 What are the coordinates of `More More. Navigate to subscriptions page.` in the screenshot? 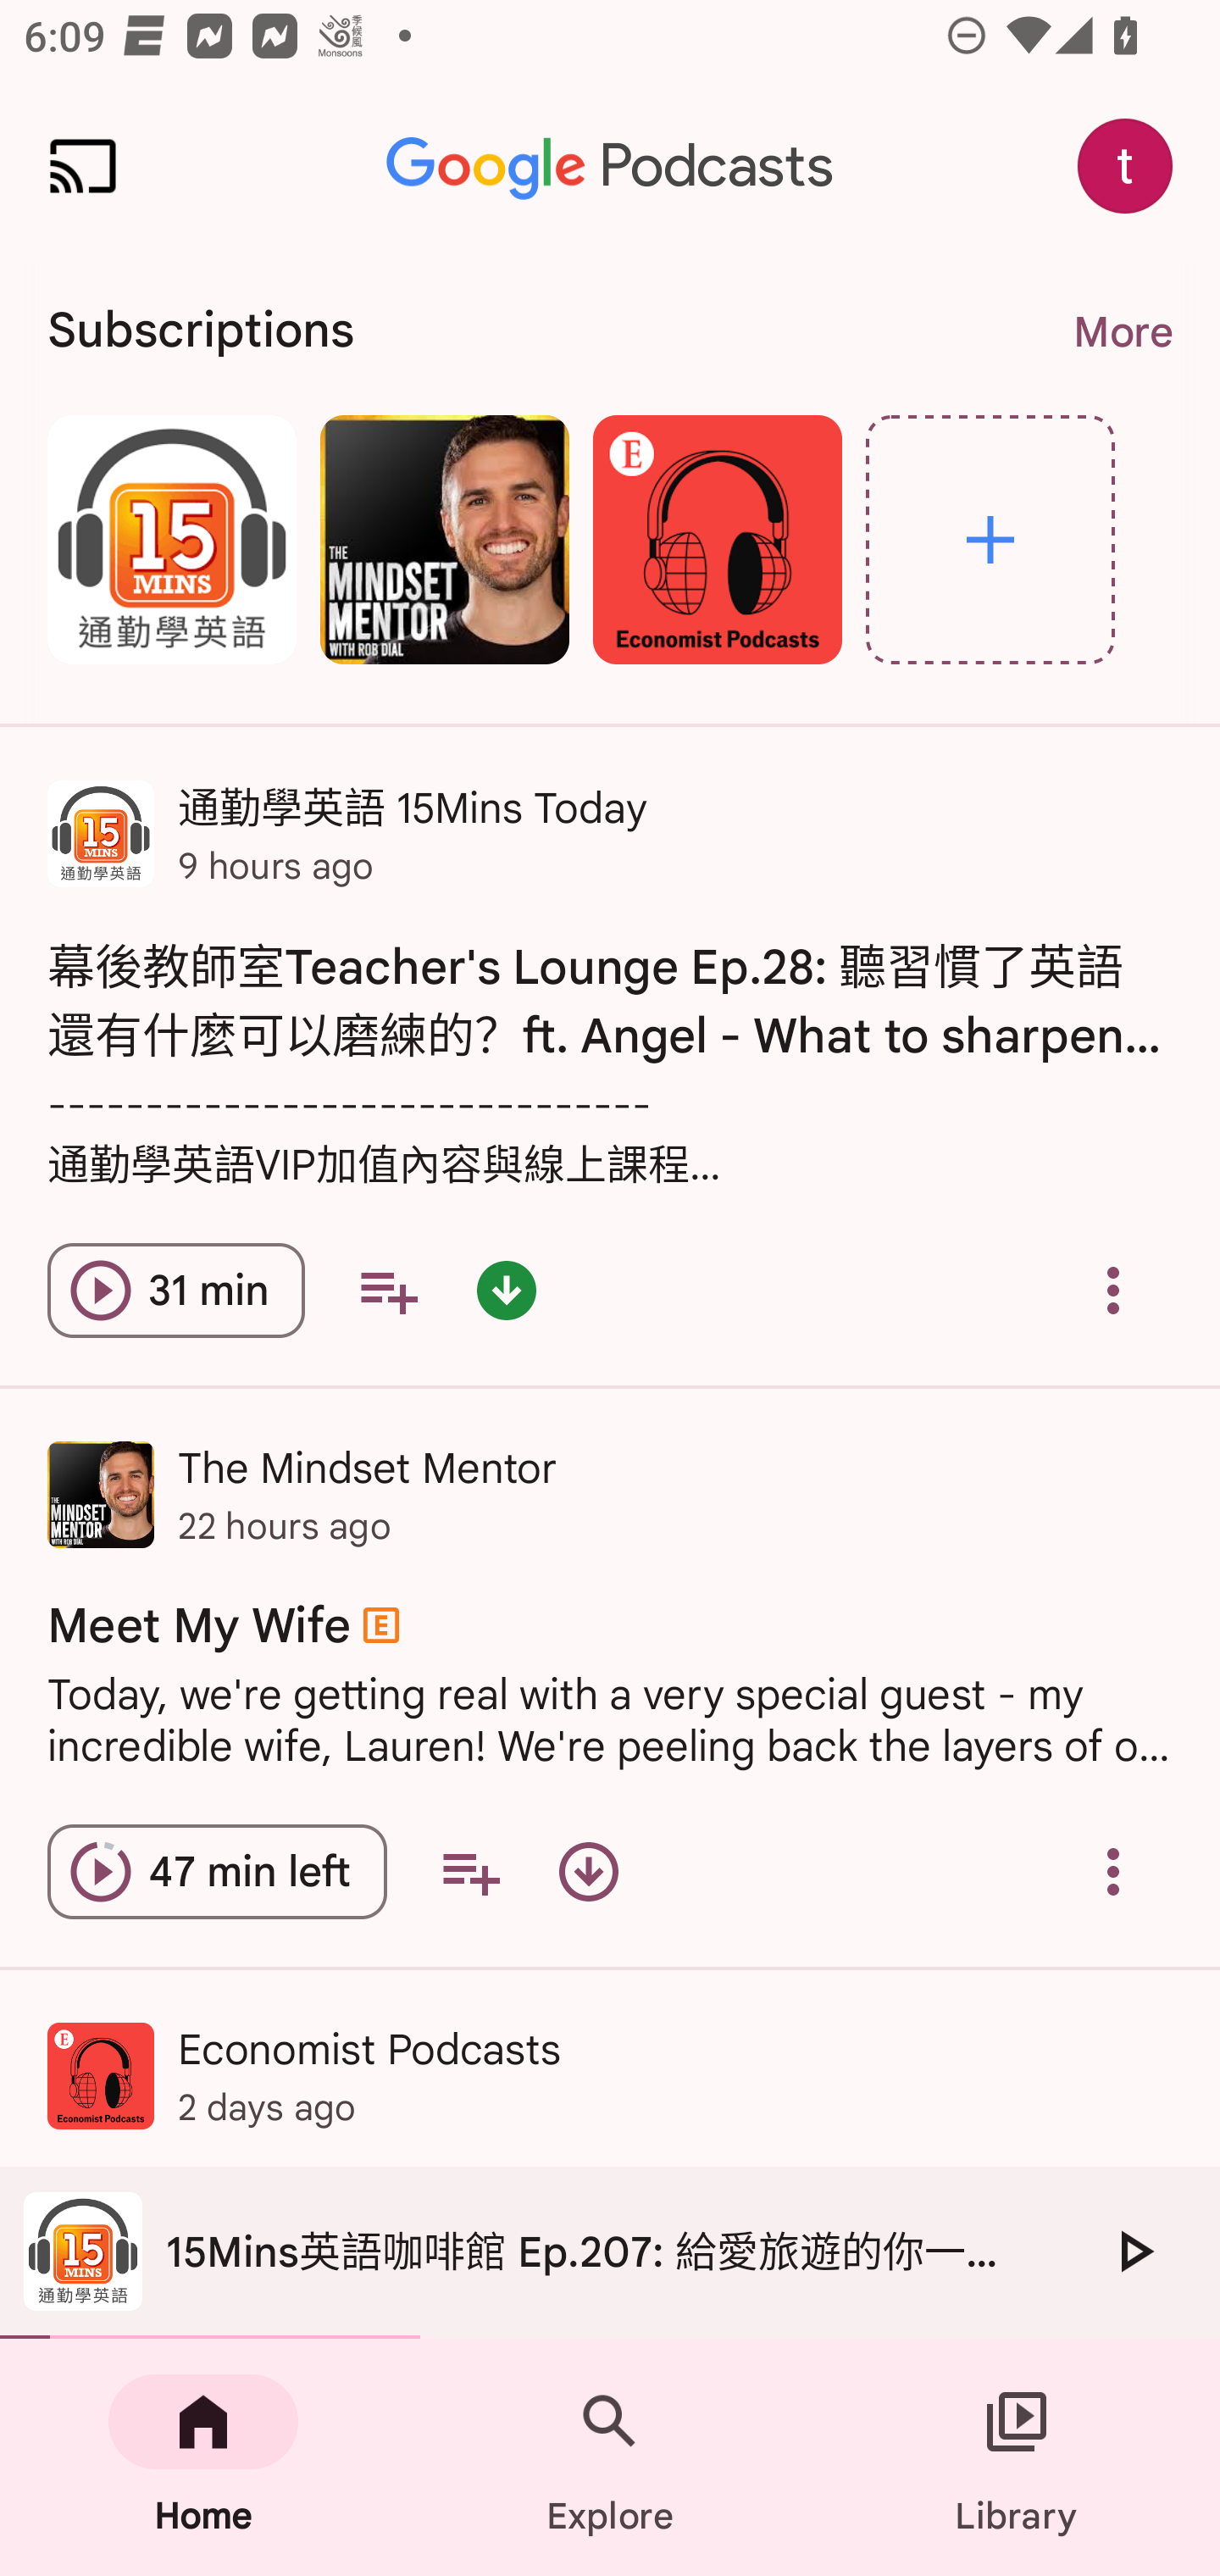 It's located at (1122, 332).